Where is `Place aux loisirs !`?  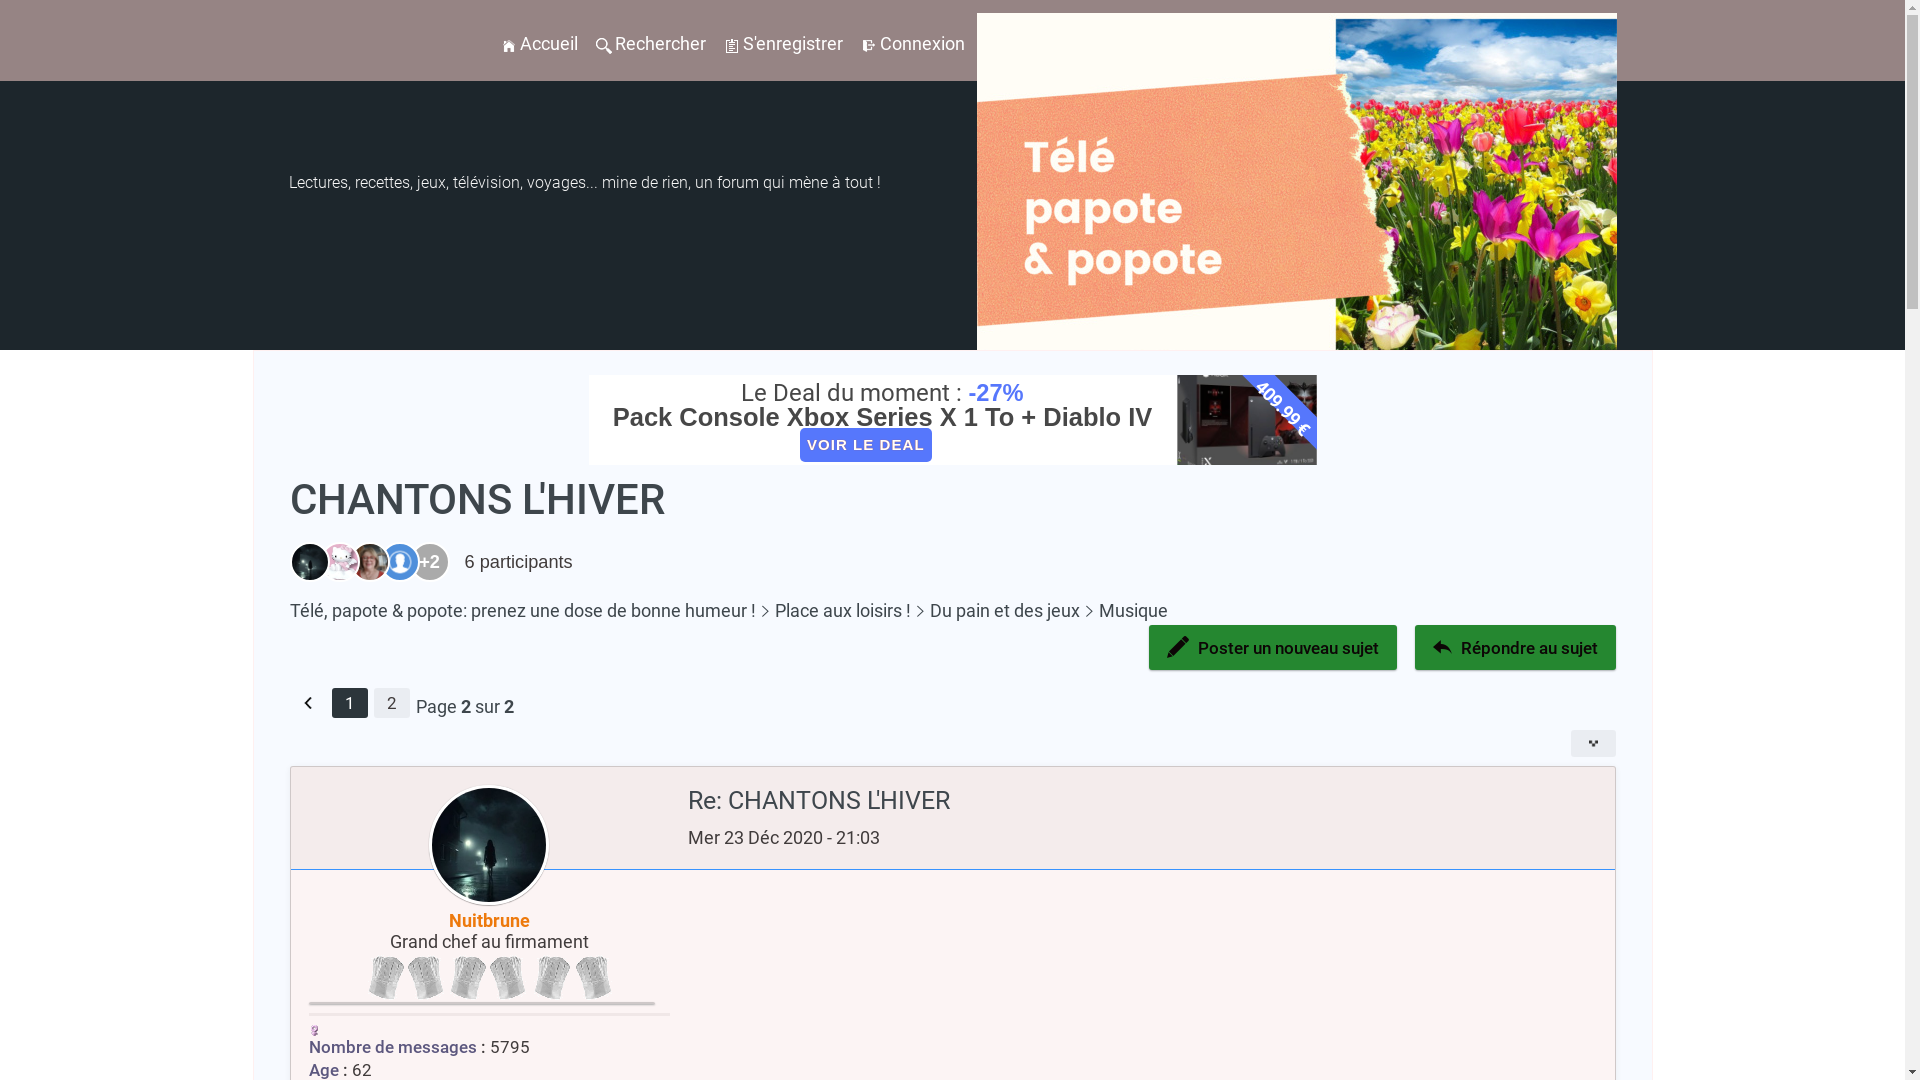 Place aux loisirs ! is located at coordinates (836, 611).